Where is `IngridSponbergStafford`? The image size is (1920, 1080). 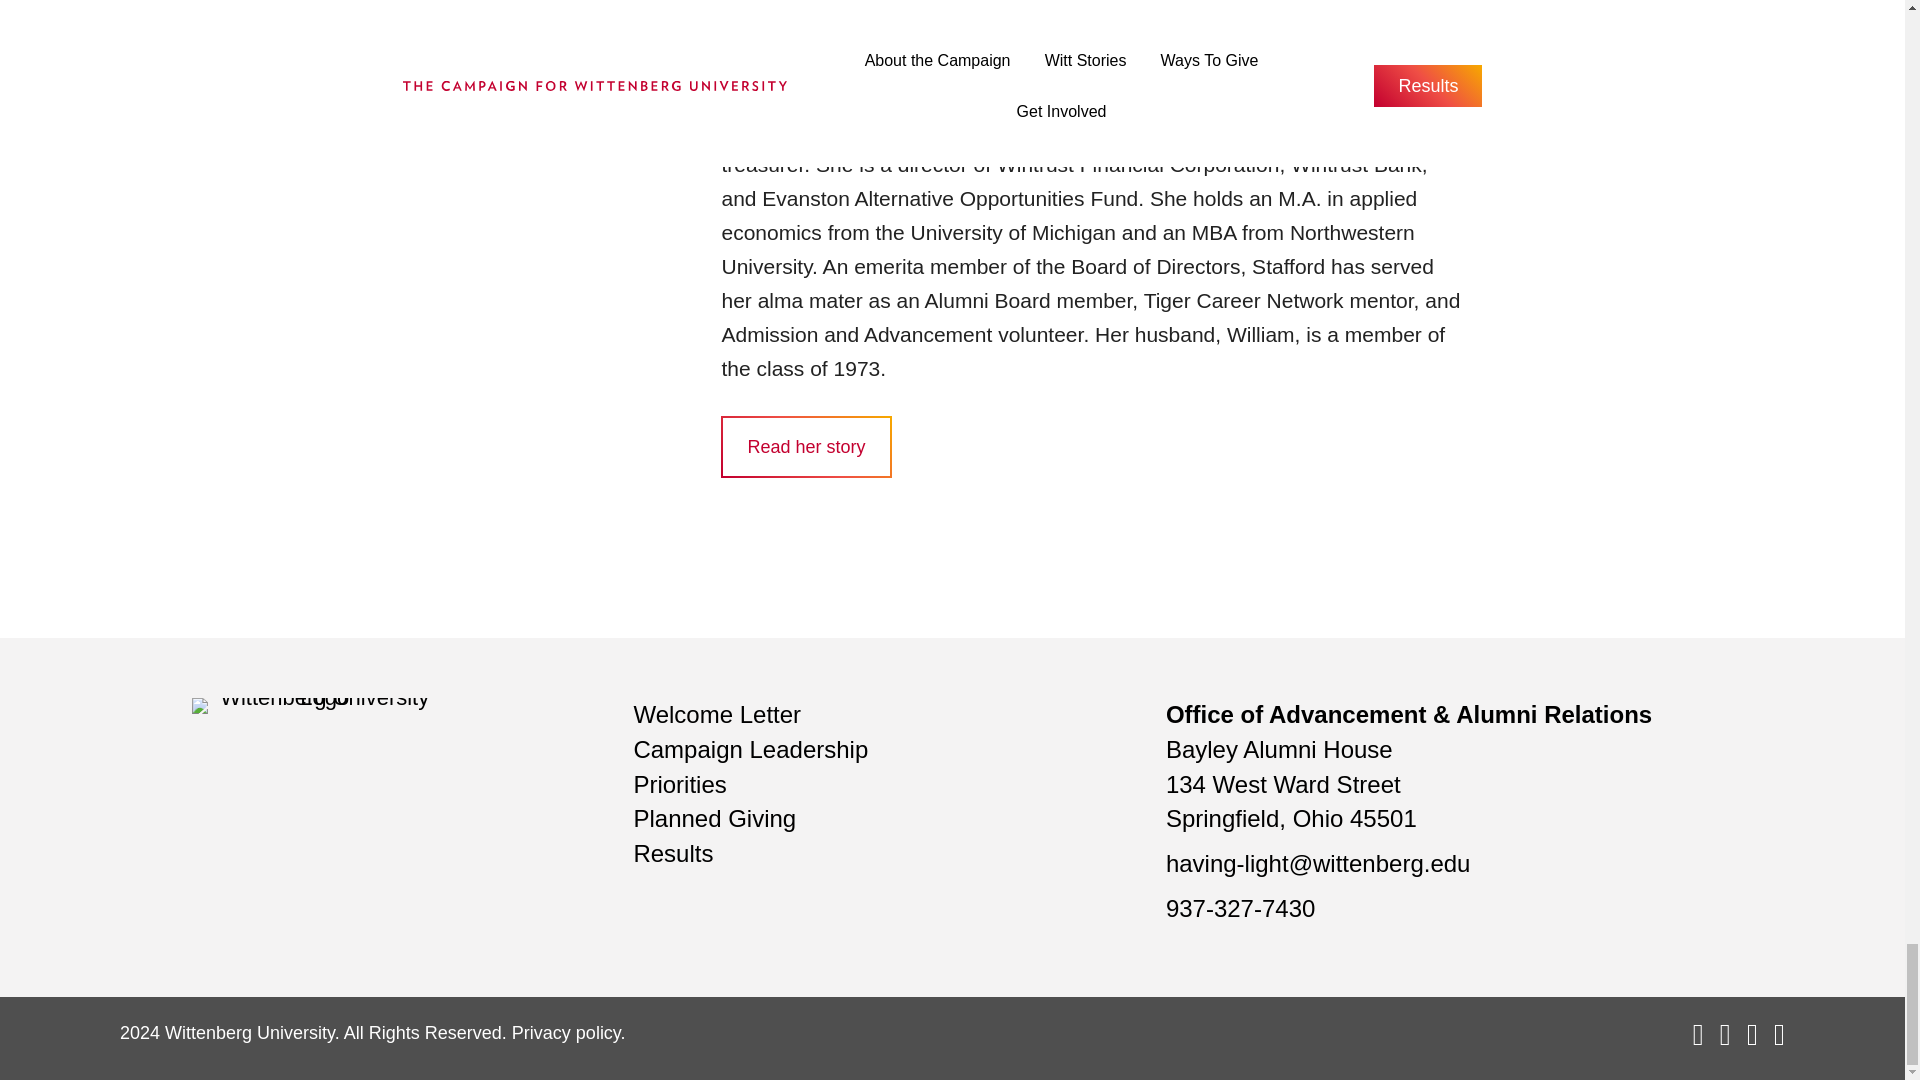 IngridSponbergStafford is located at coordinates (561, 2).